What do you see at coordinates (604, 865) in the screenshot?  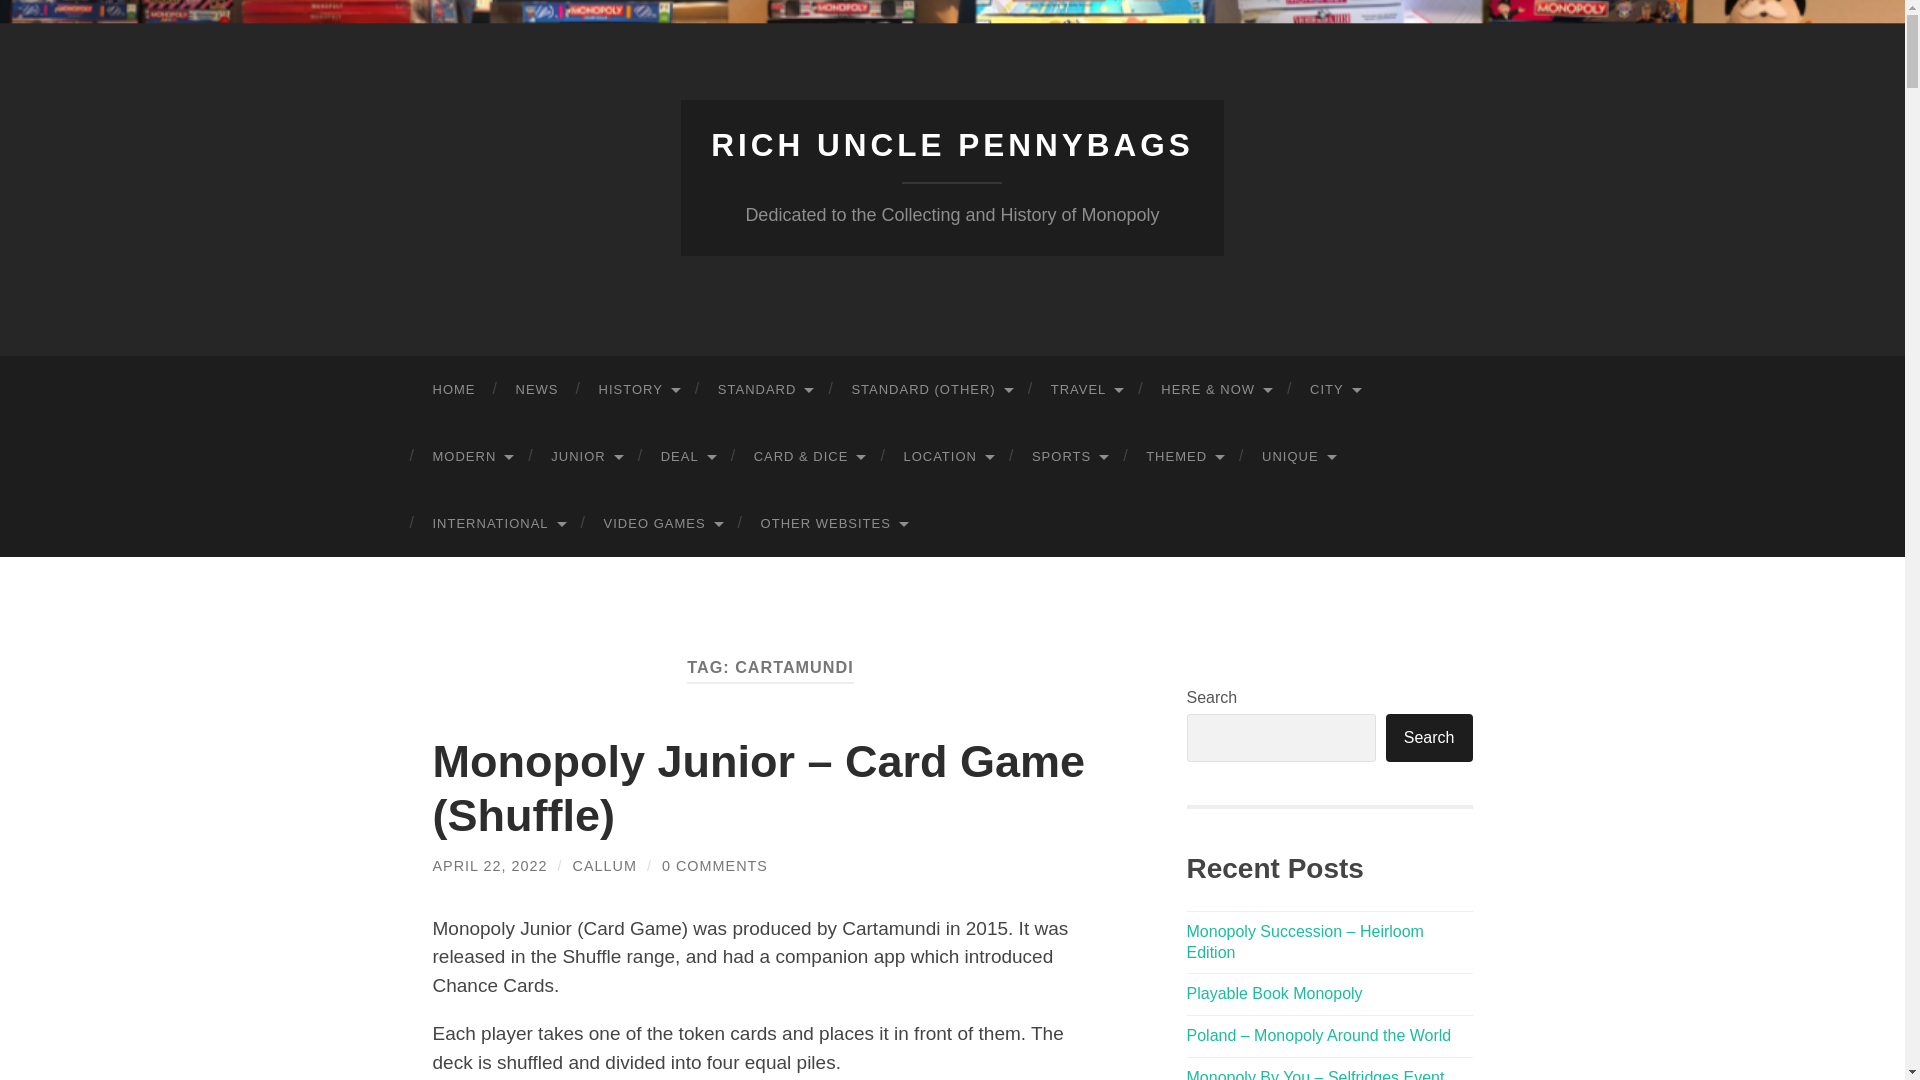 I see `Posts by Callum` at bounding box center [604, 865].